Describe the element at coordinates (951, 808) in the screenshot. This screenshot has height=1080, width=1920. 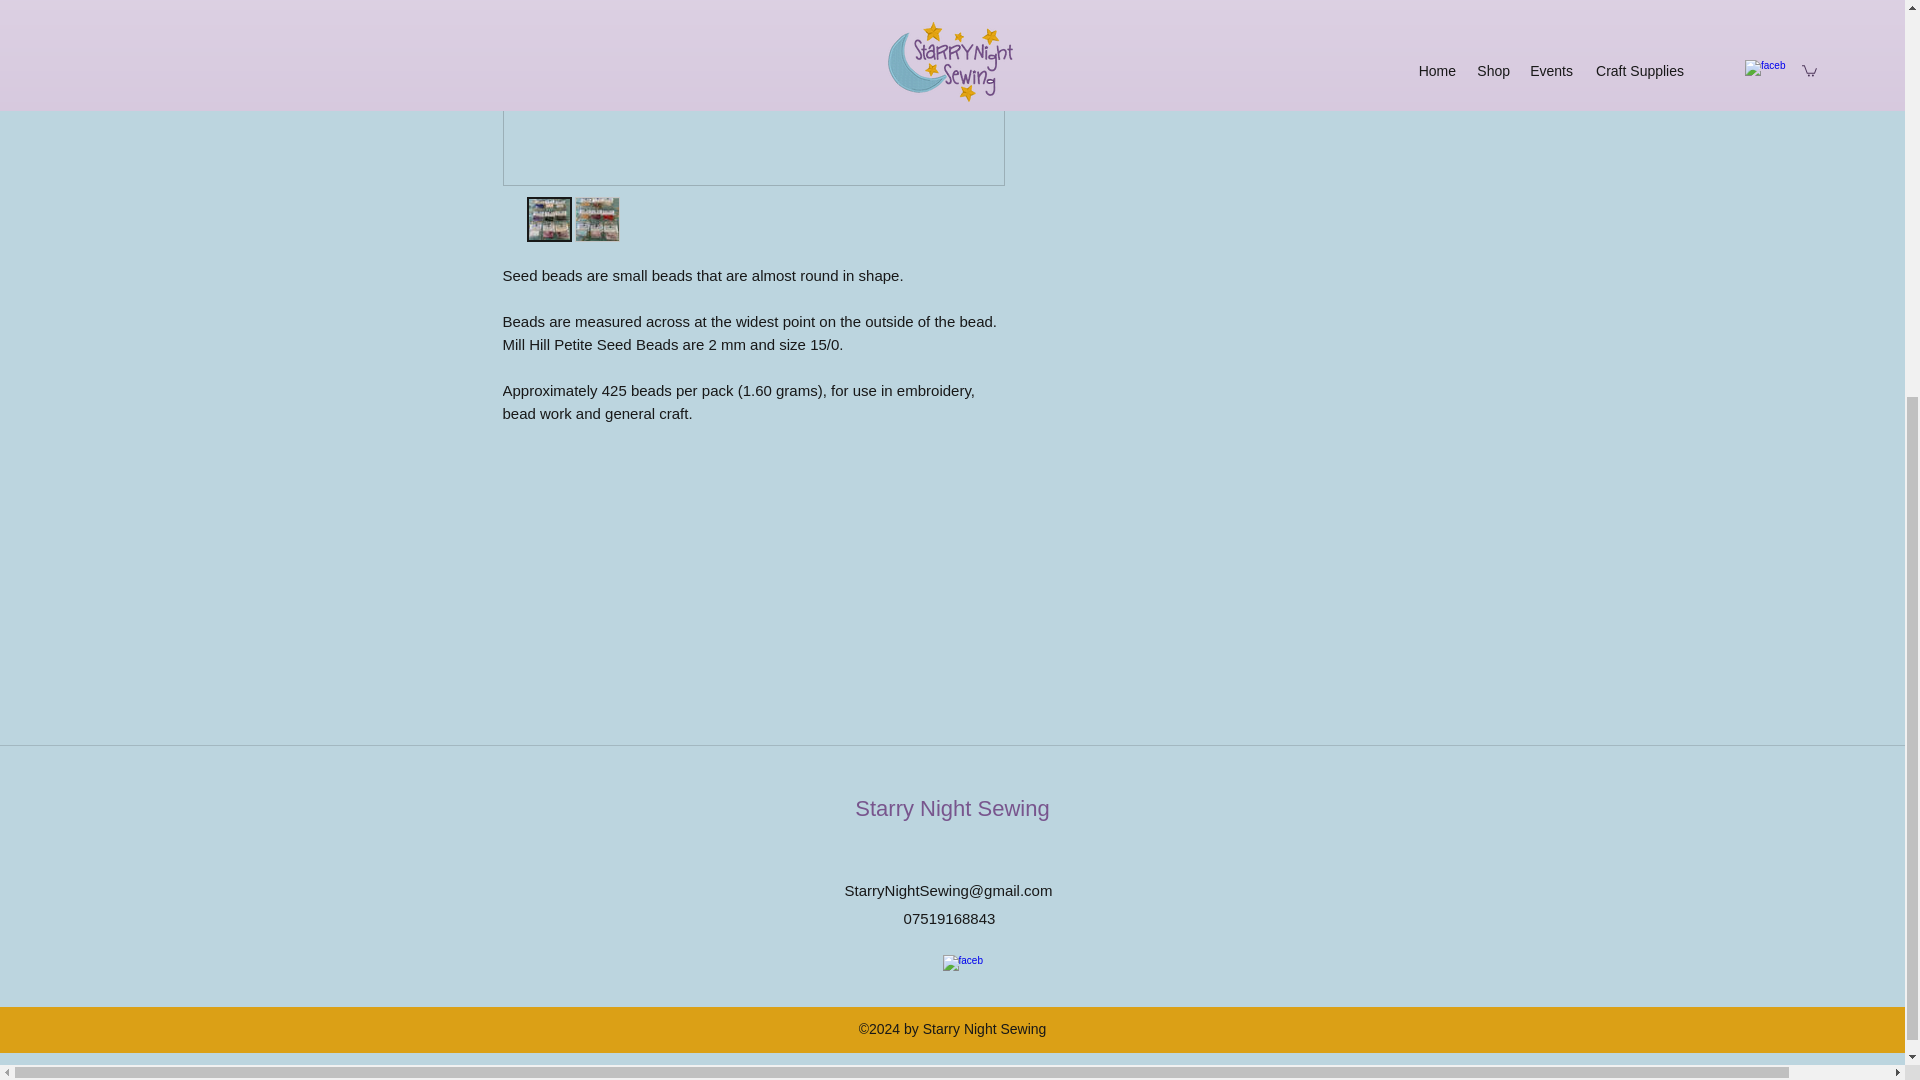
I see `Starry Night Sewing` at that location.